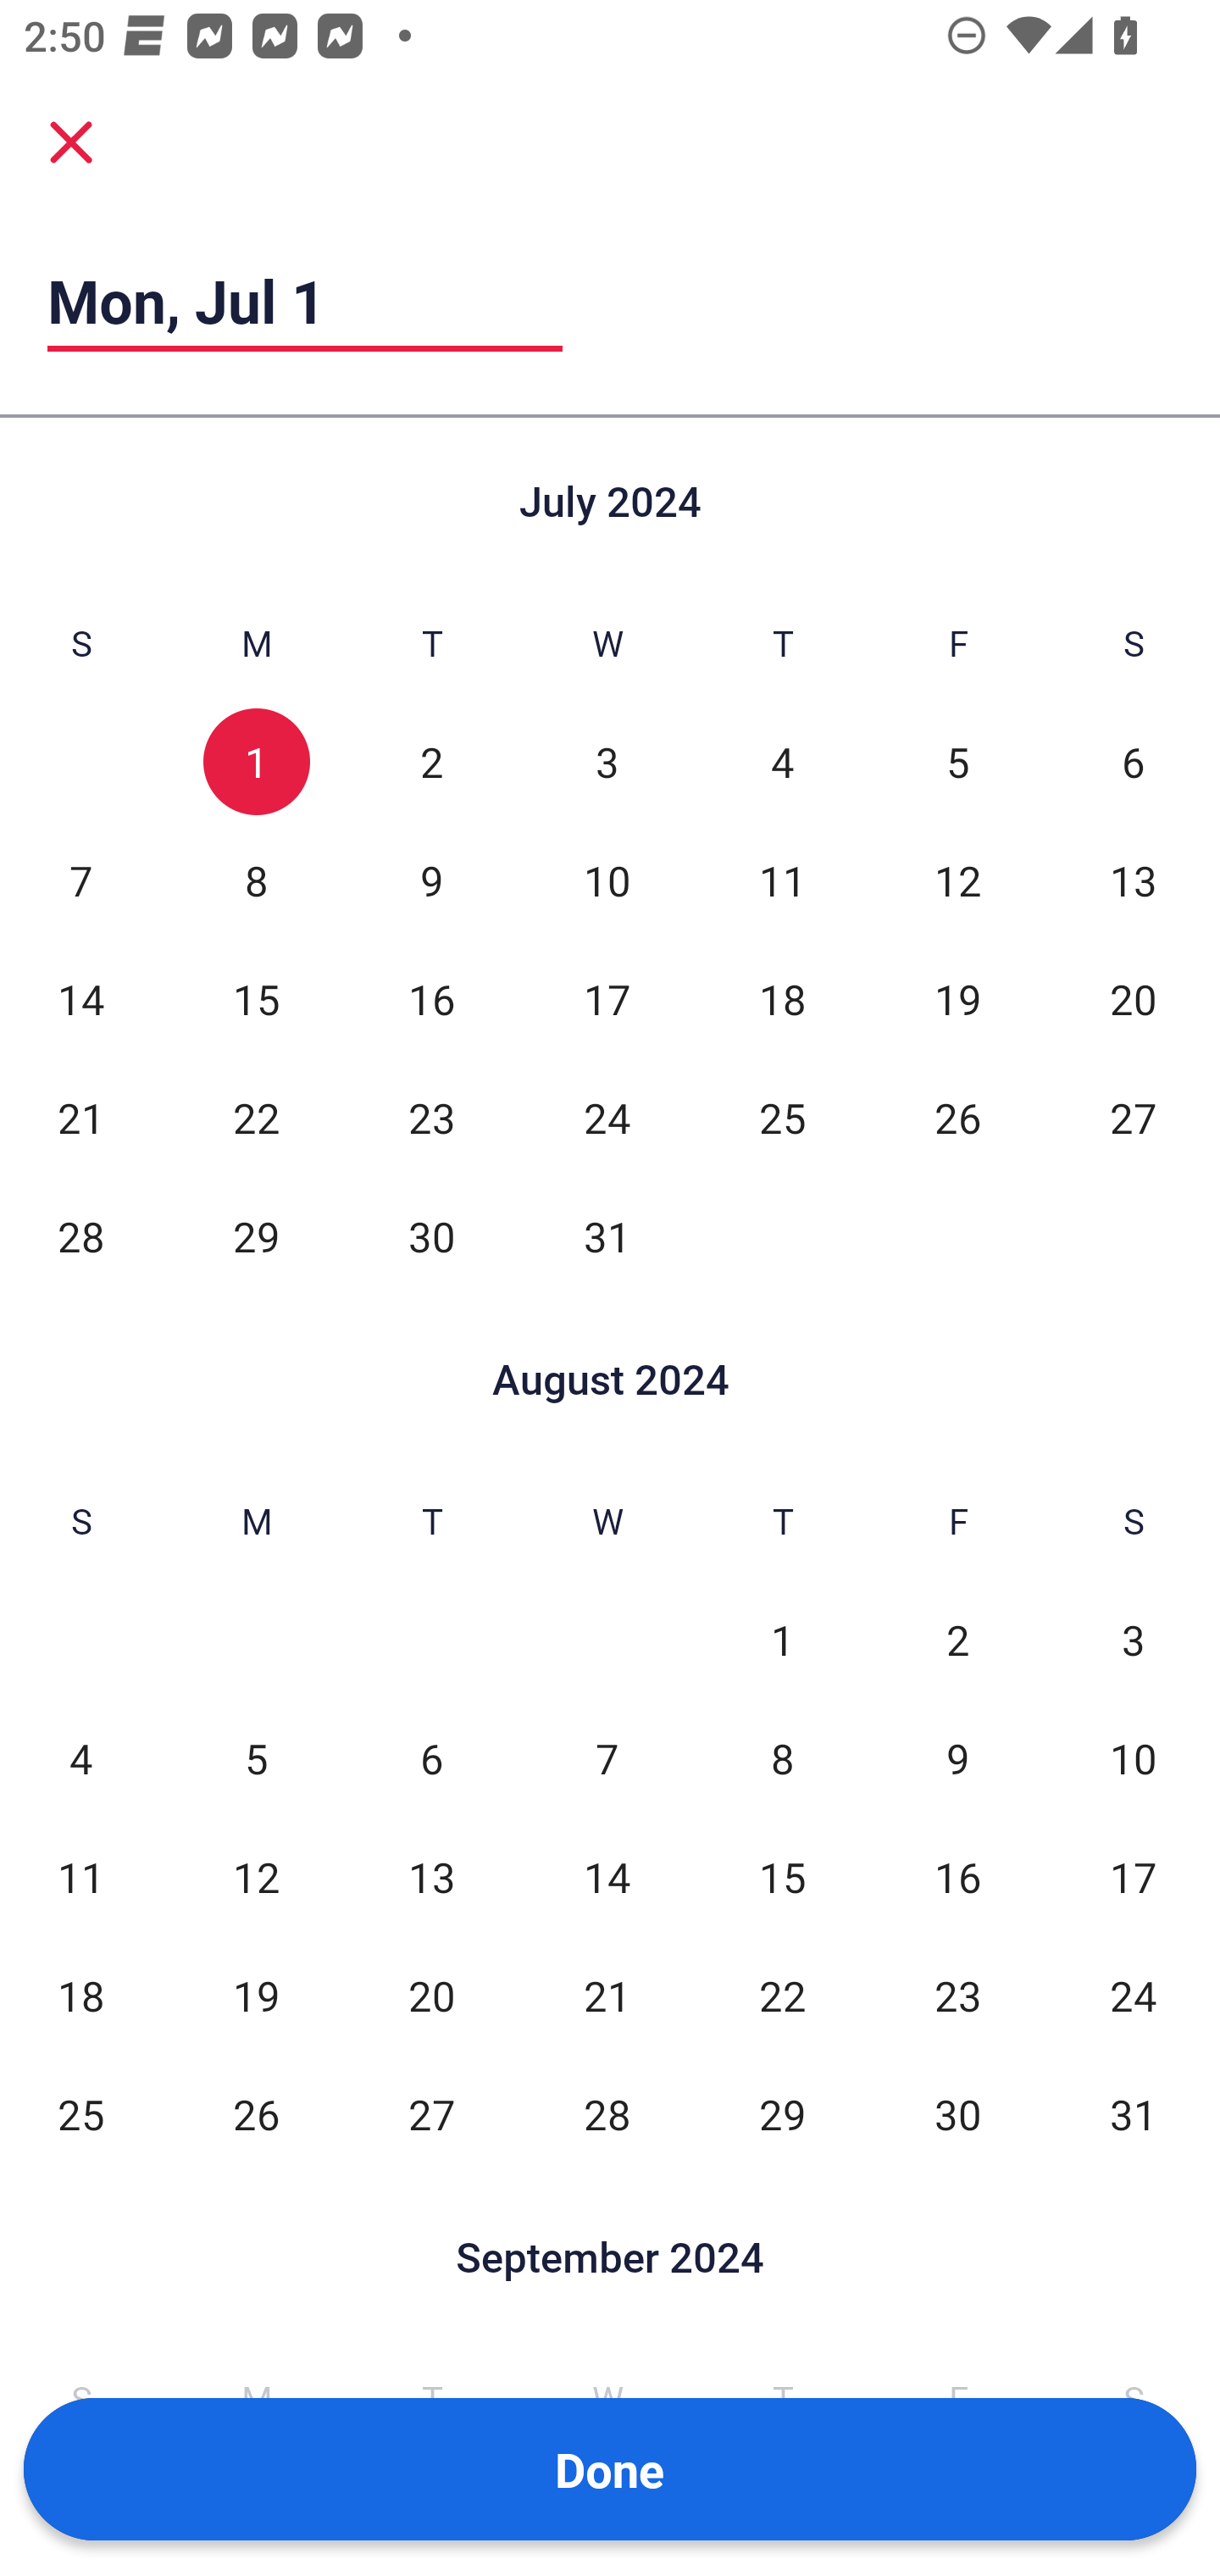 This screenshot has height=2576, width=1220. I want to click on 14 Sun, Jul 14, Not Selected, so click(80, 999).